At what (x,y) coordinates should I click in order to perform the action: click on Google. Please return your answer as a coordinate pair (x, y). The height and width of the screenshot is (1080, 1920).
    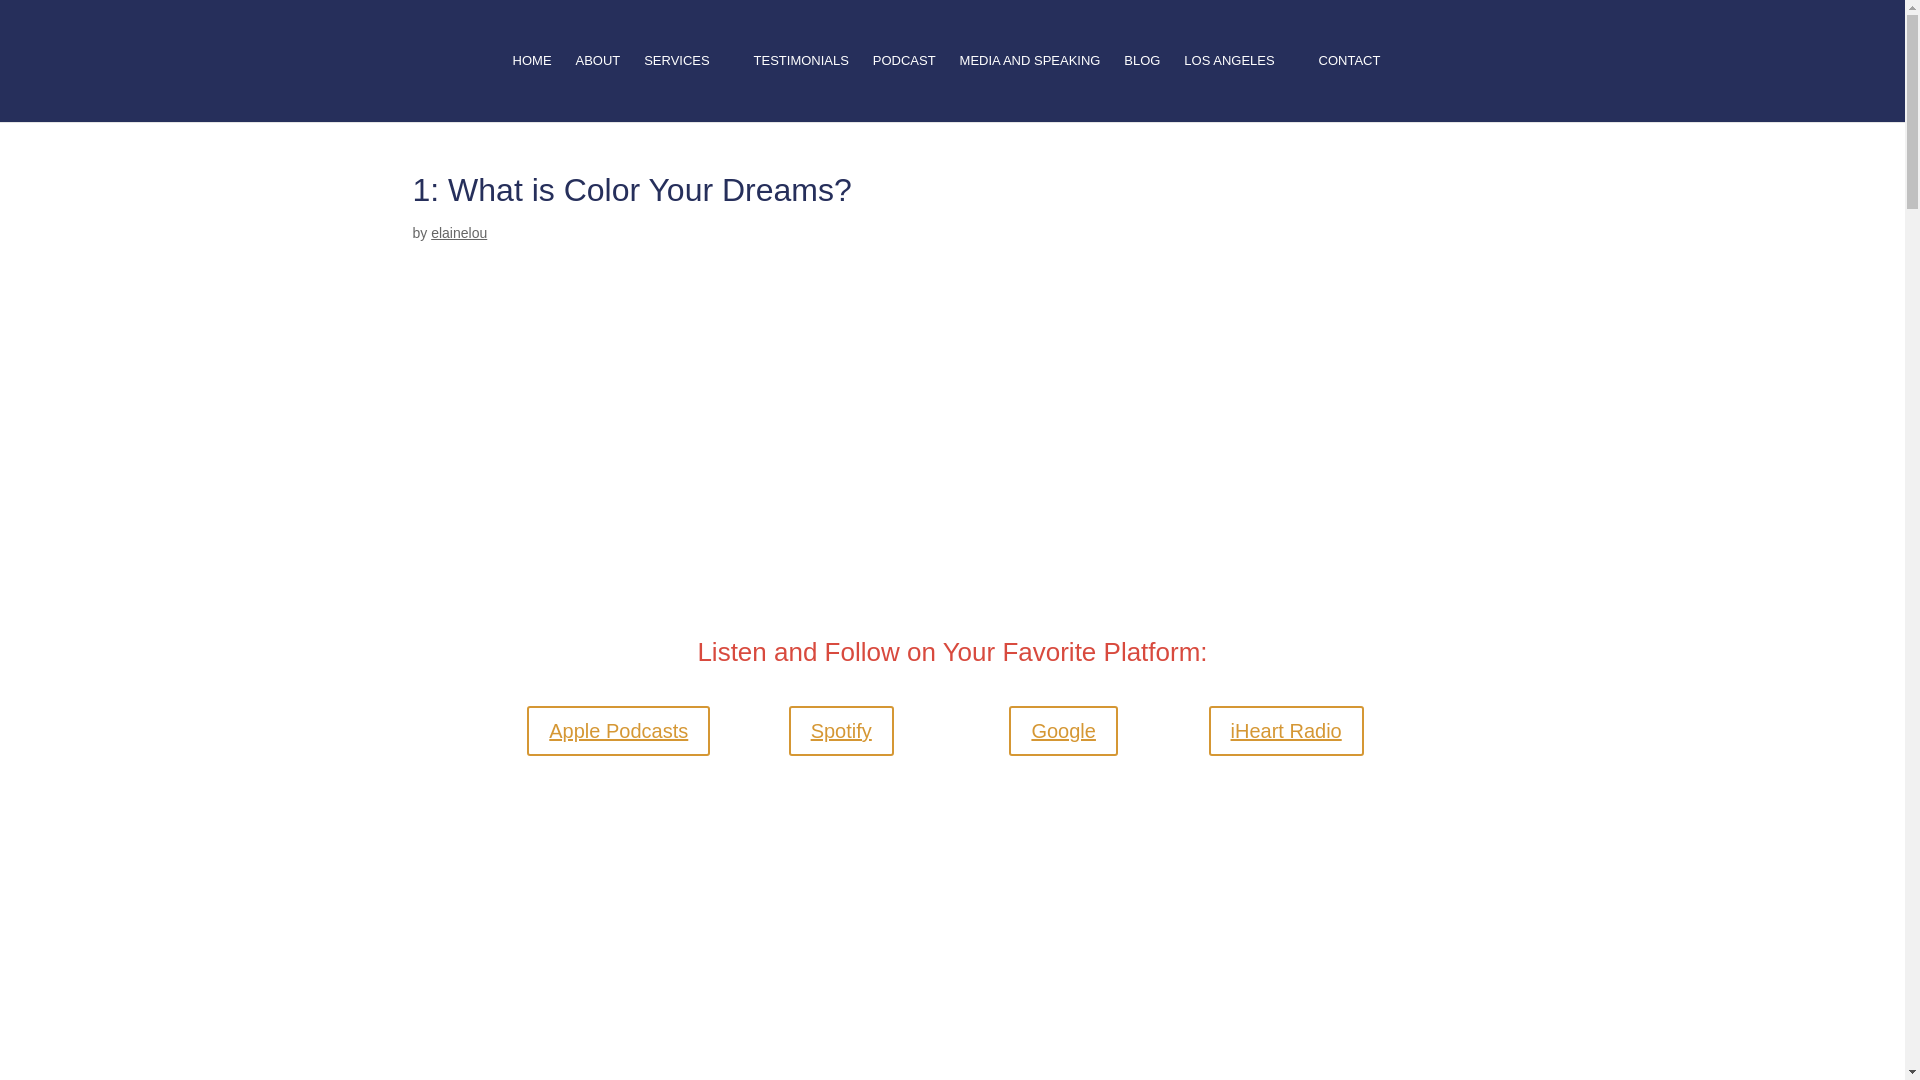
    Looking at the image, I should click on (1063, 731).